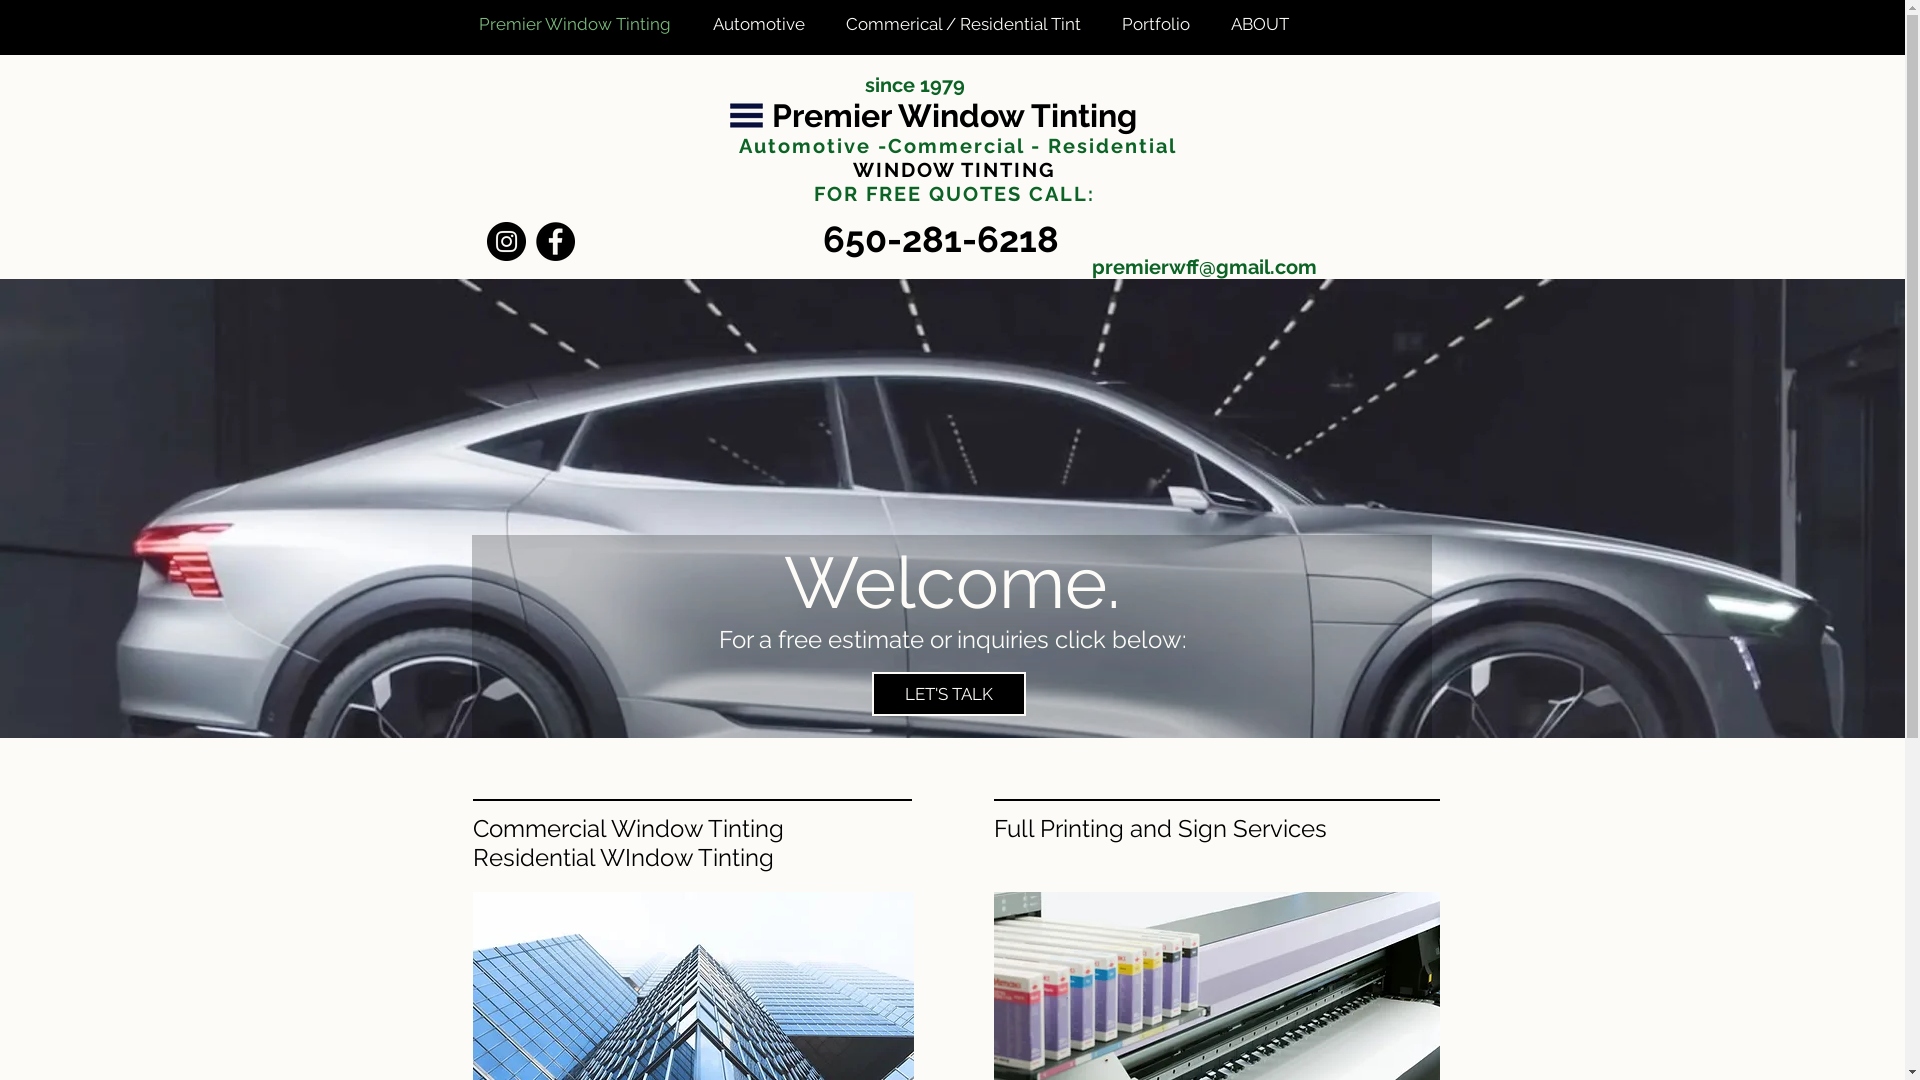 The width and height of the screenshot is (1920, 1080). I want to click on  Automotive -Commercial - Residential, so click(954, 146).